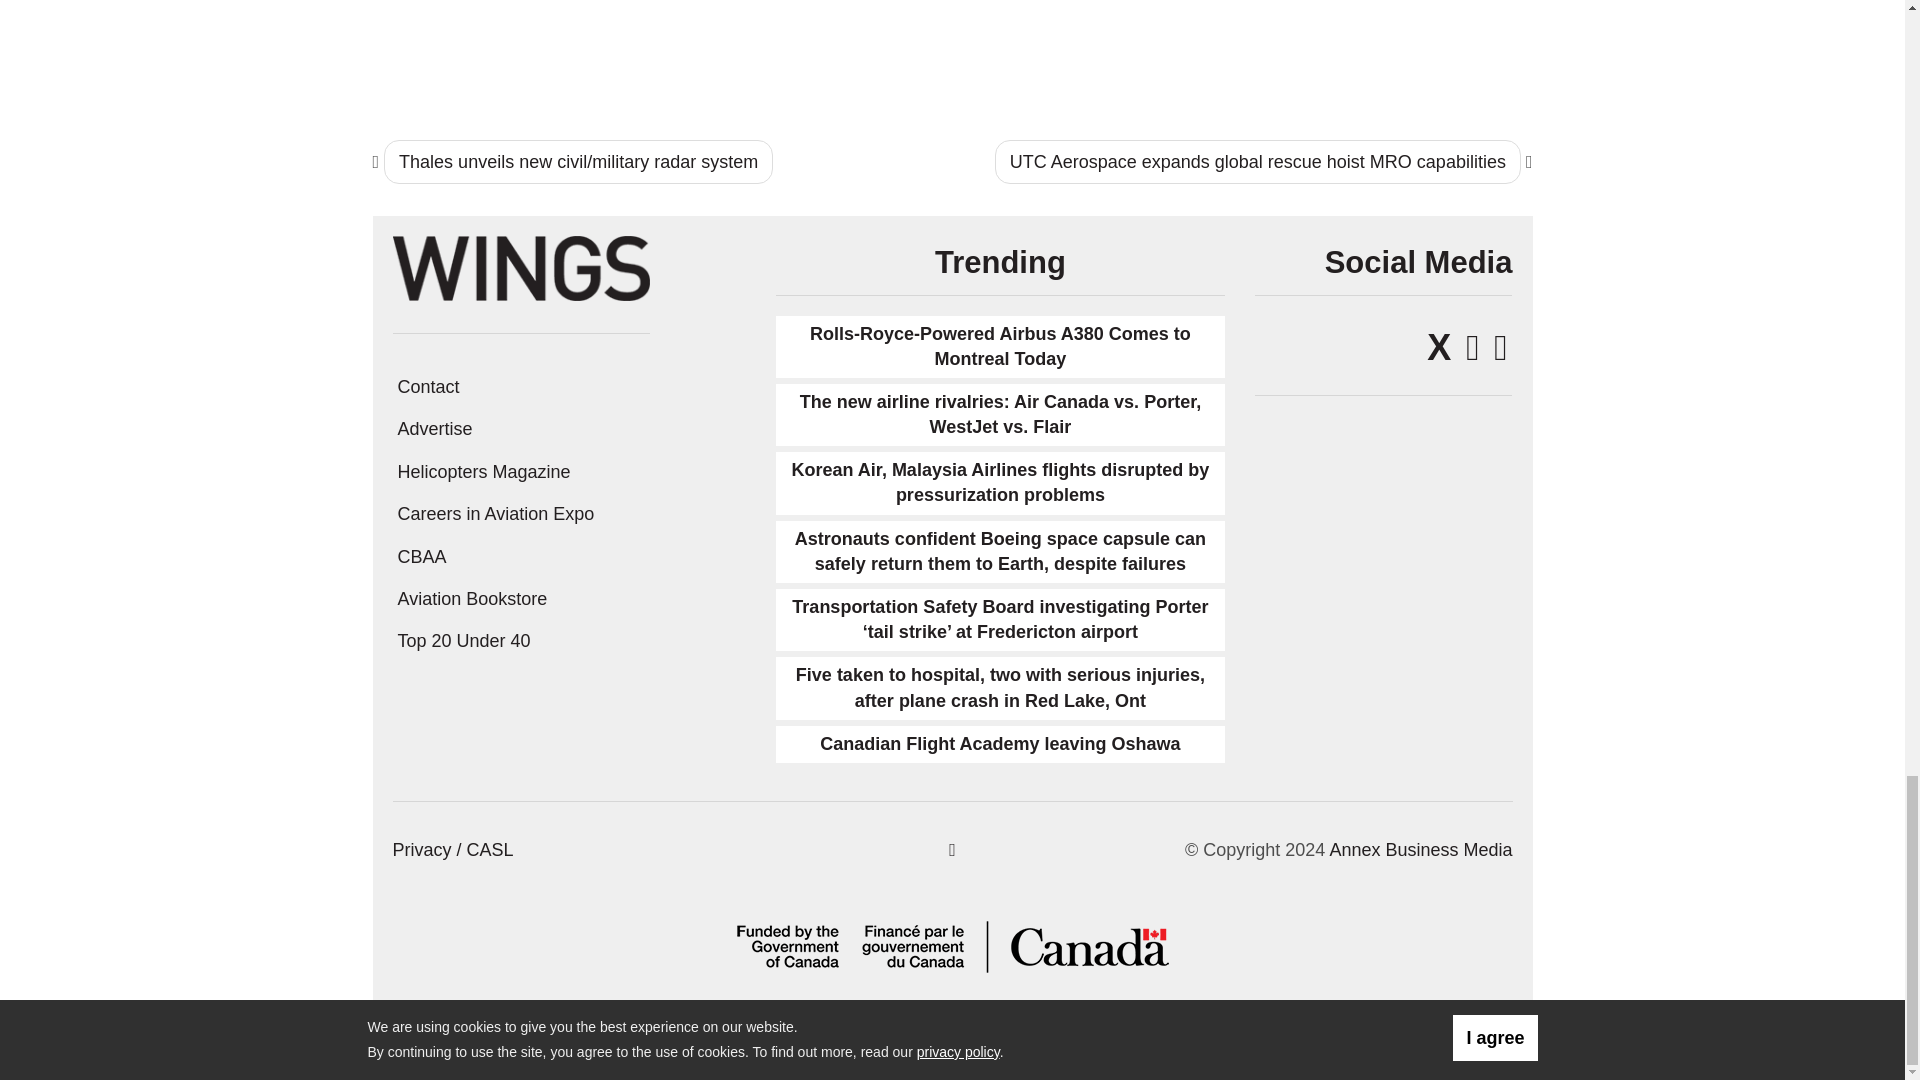  I want to click on Annex Business Media, so click(1420, 850).